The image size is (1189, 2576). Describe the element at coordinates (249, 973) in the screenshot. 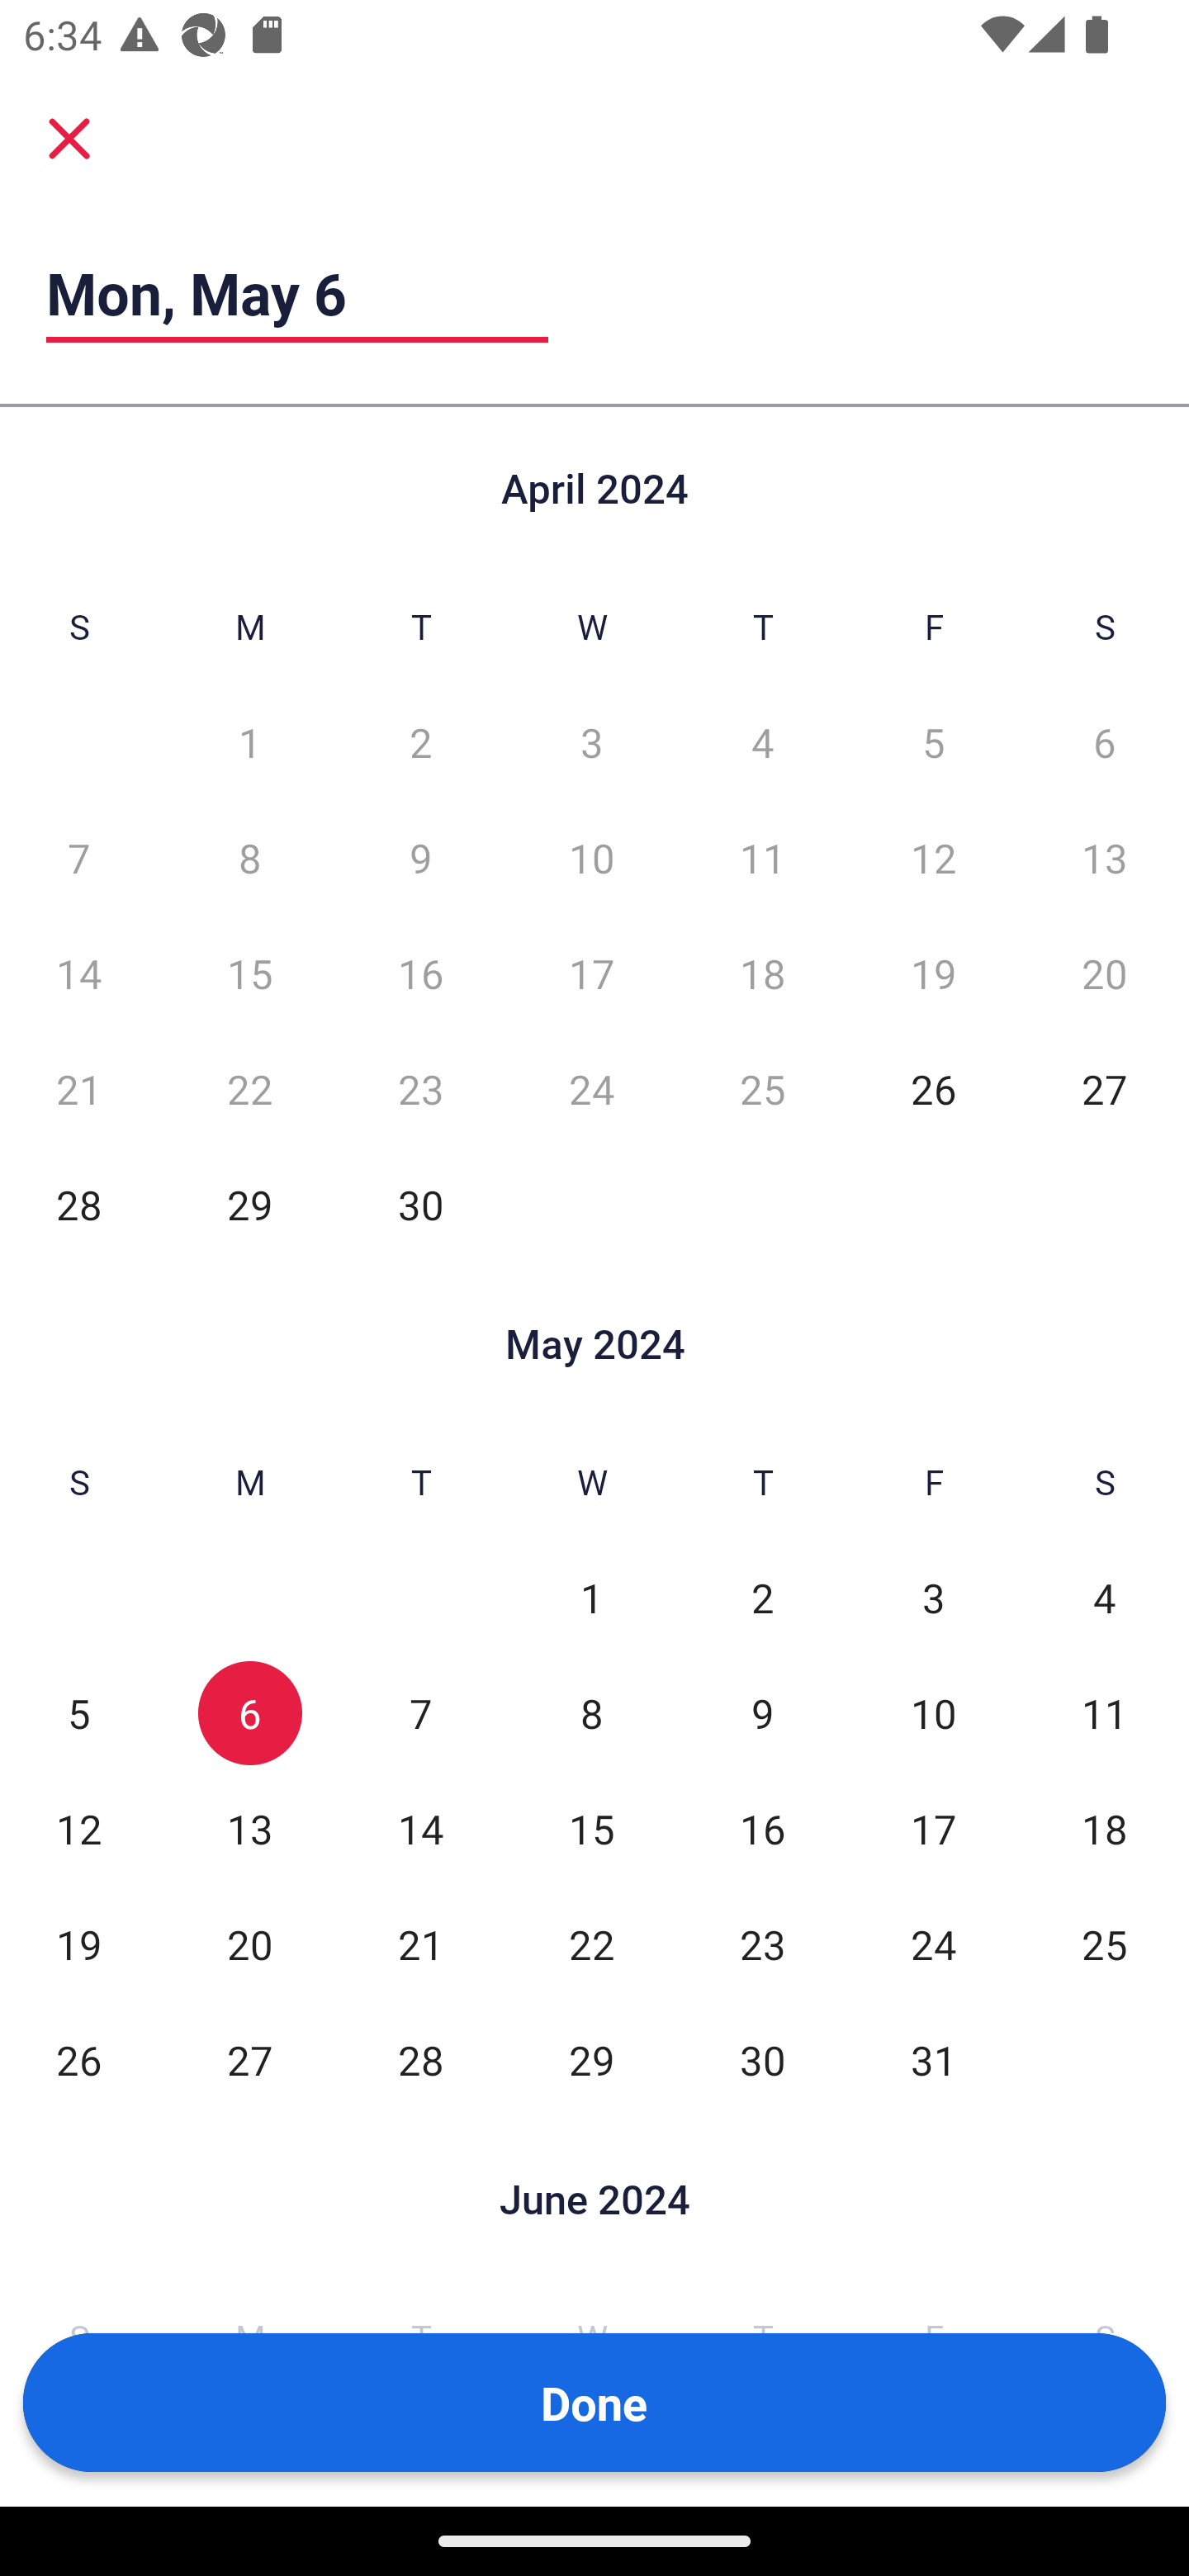

I see `15 Mon, Apr 15, Not Selected` at that location.